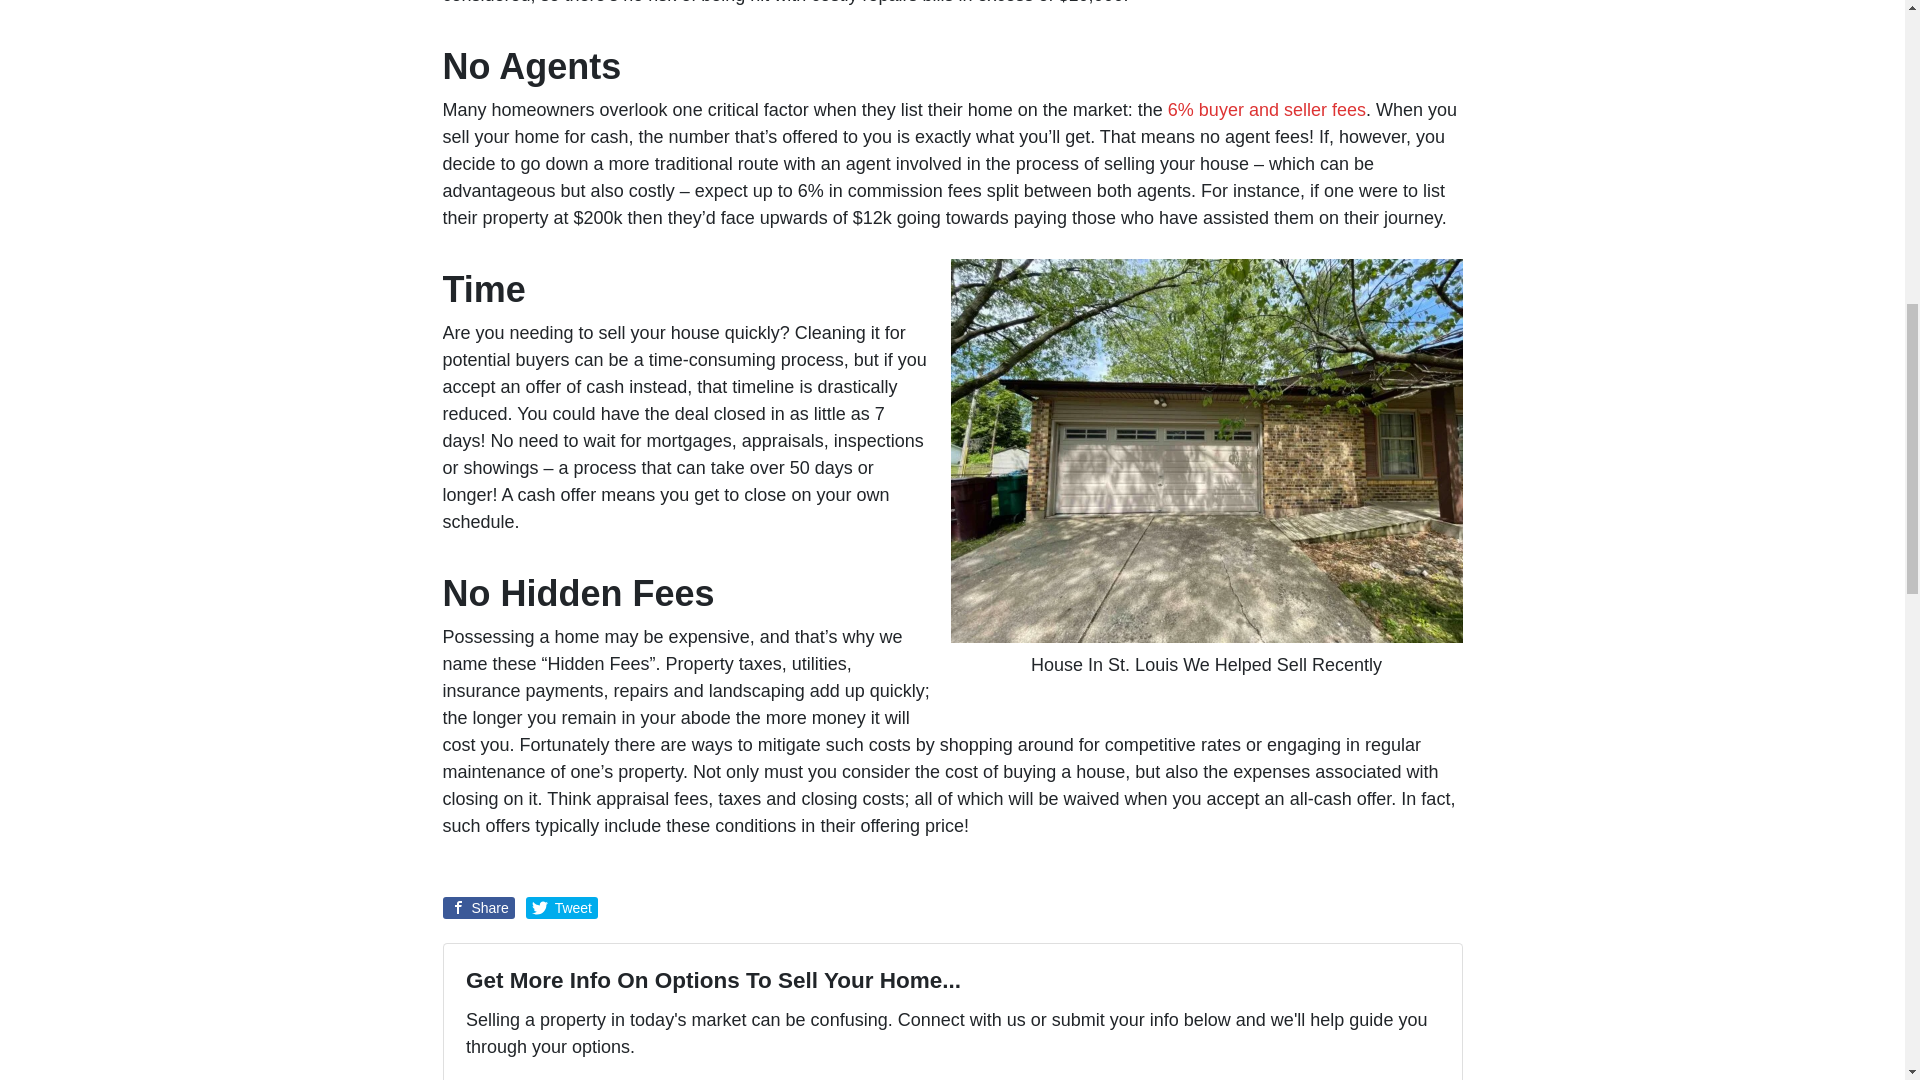 The height and width of the screenshot is (1080, 1920). What do you see at coordinates (562, 908) in the screenshot?
I see `Tweet` at bounding box center [562, 908].